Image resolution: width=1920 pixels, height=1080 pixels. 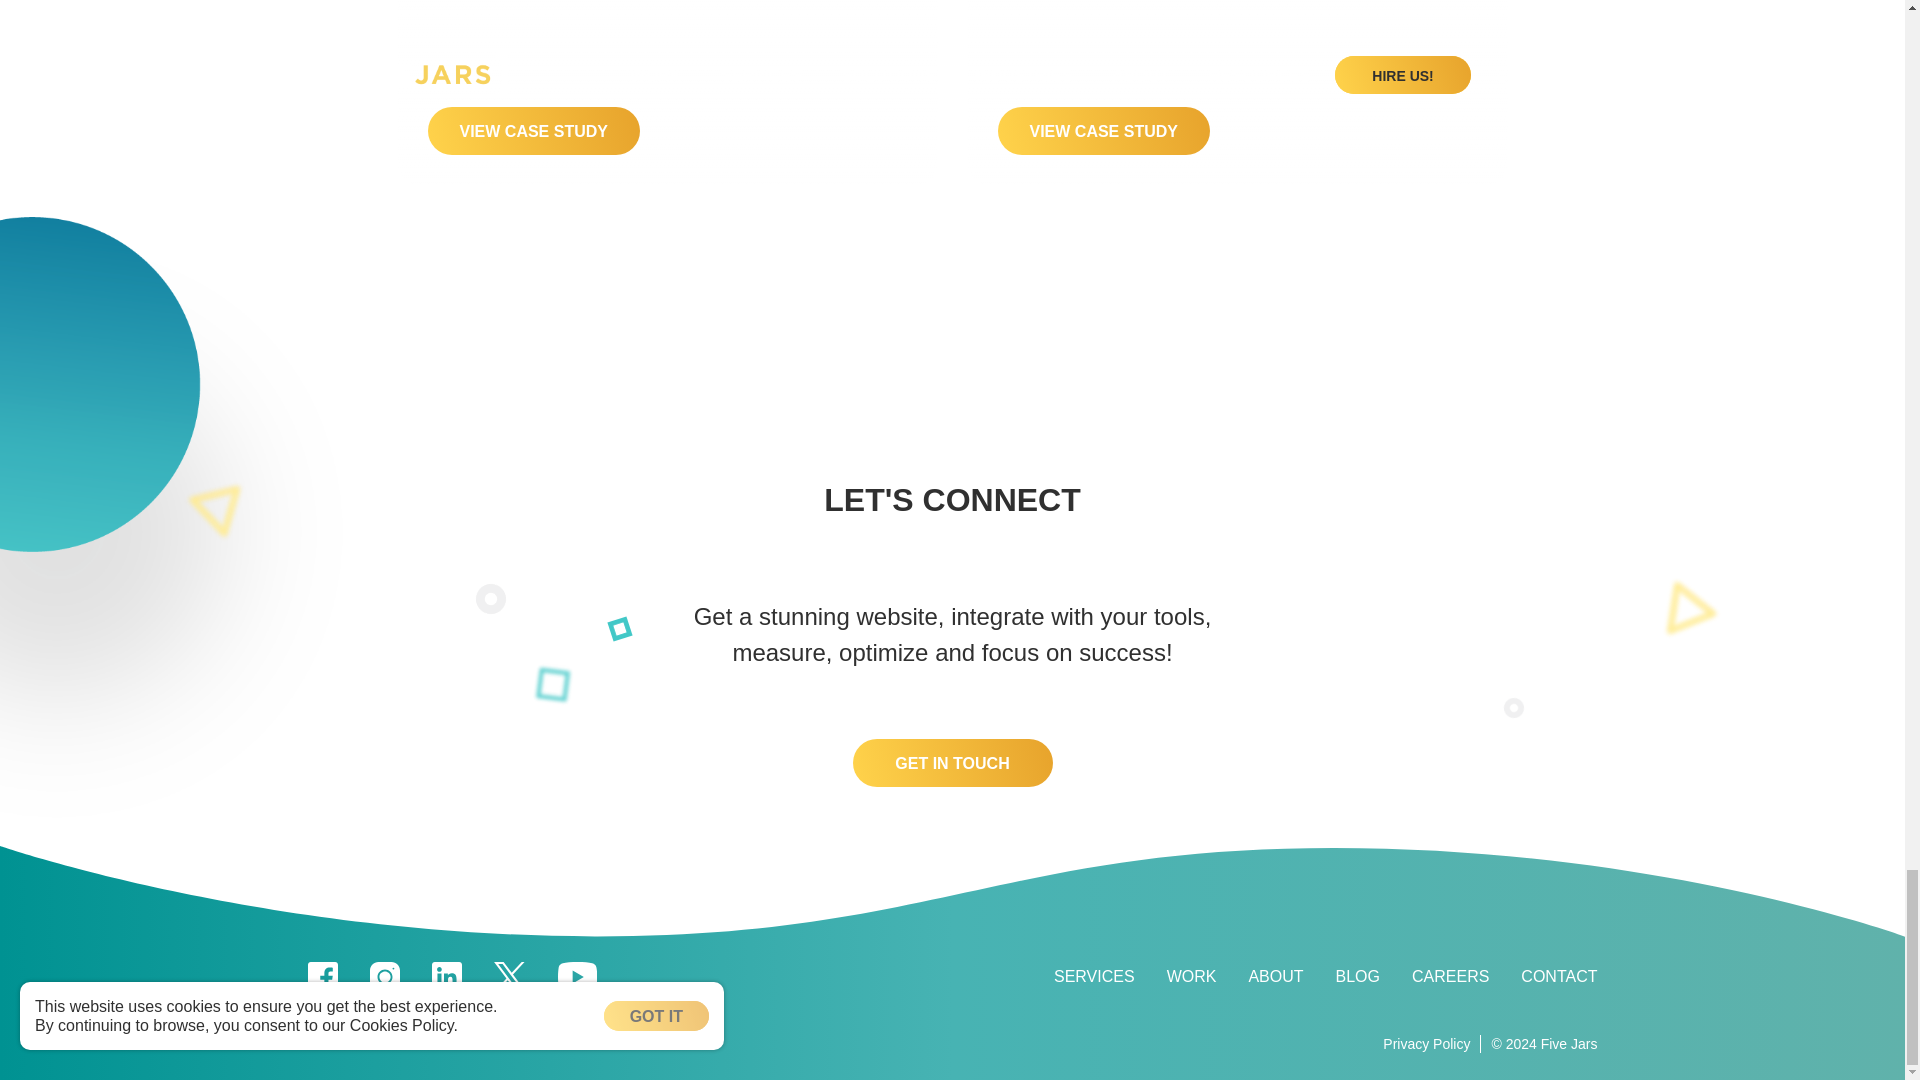 What do you see at coordinates (510, 977) in the screenshot?
I see `Twitter` at bounding box center [510, 977].